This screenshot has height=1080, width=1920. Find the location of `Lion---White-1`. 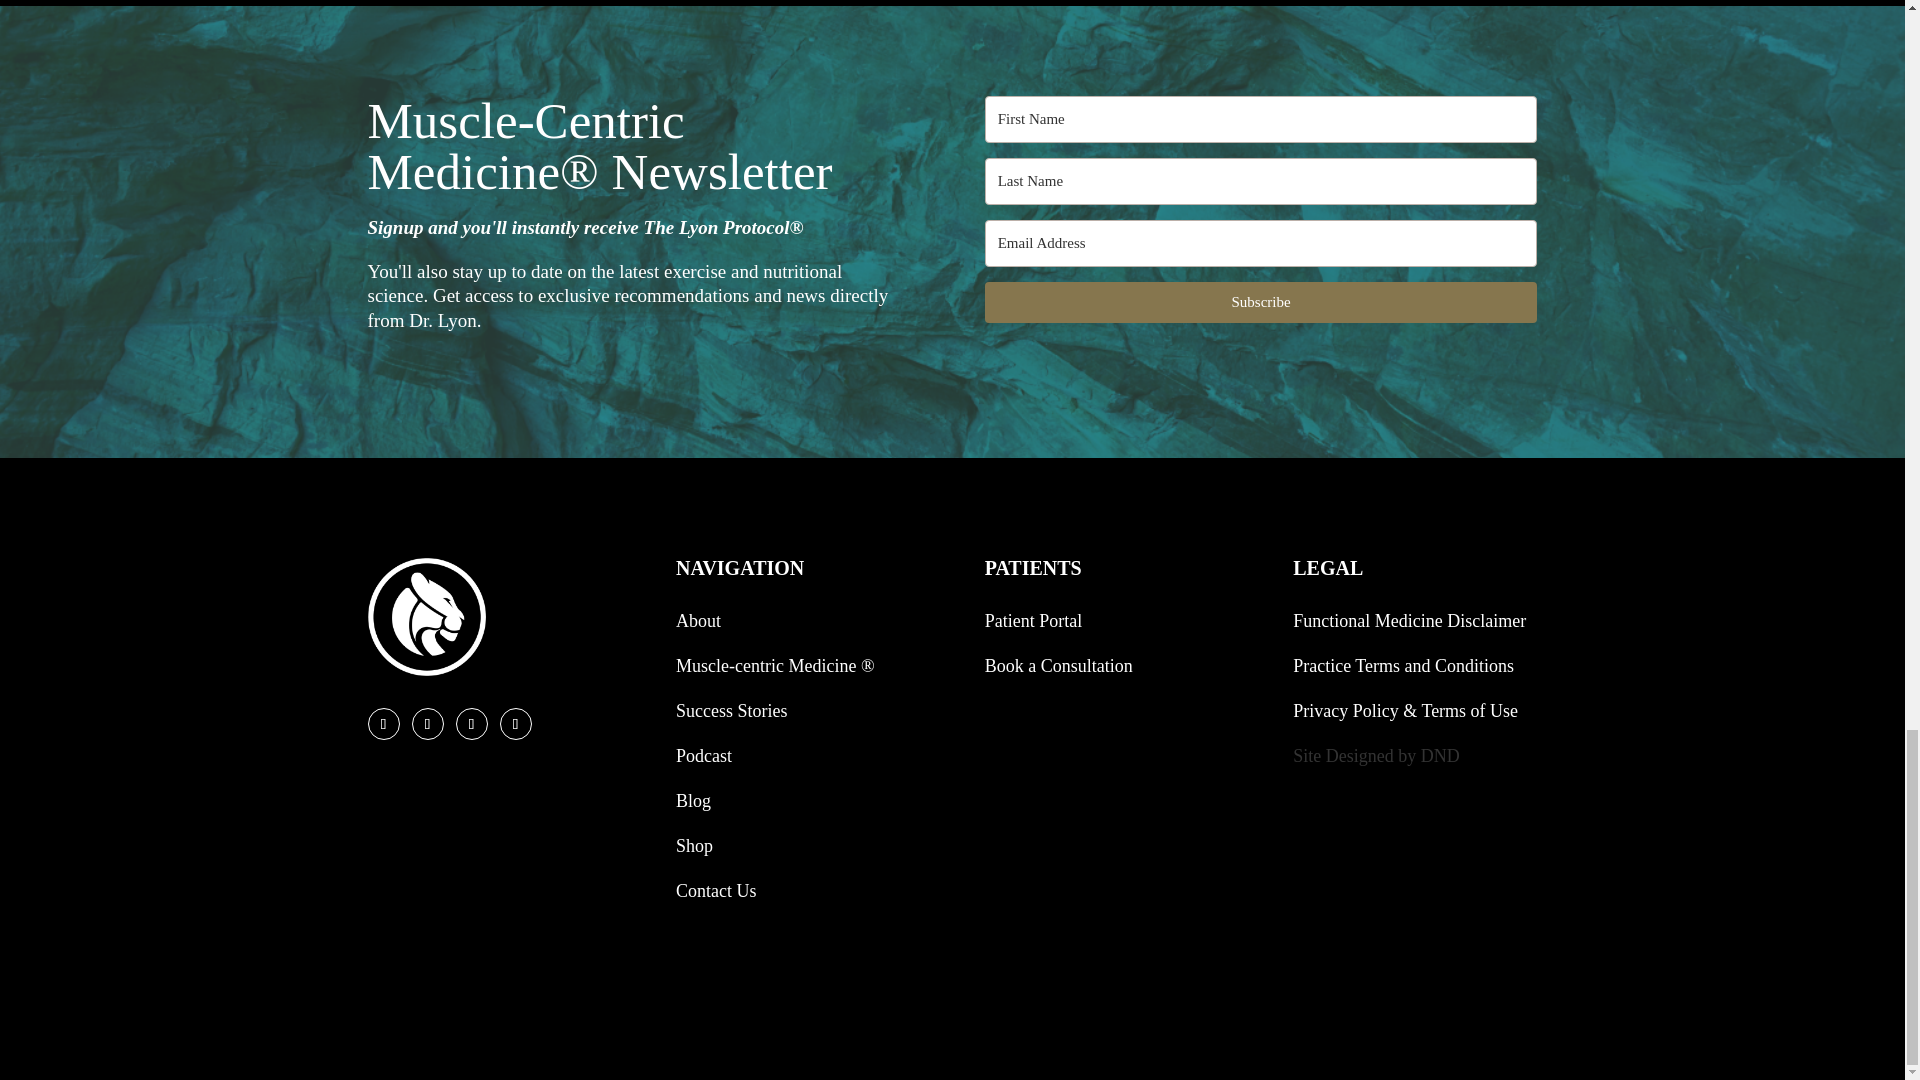

Lion---White-1 is located at coordinates (426, 617).